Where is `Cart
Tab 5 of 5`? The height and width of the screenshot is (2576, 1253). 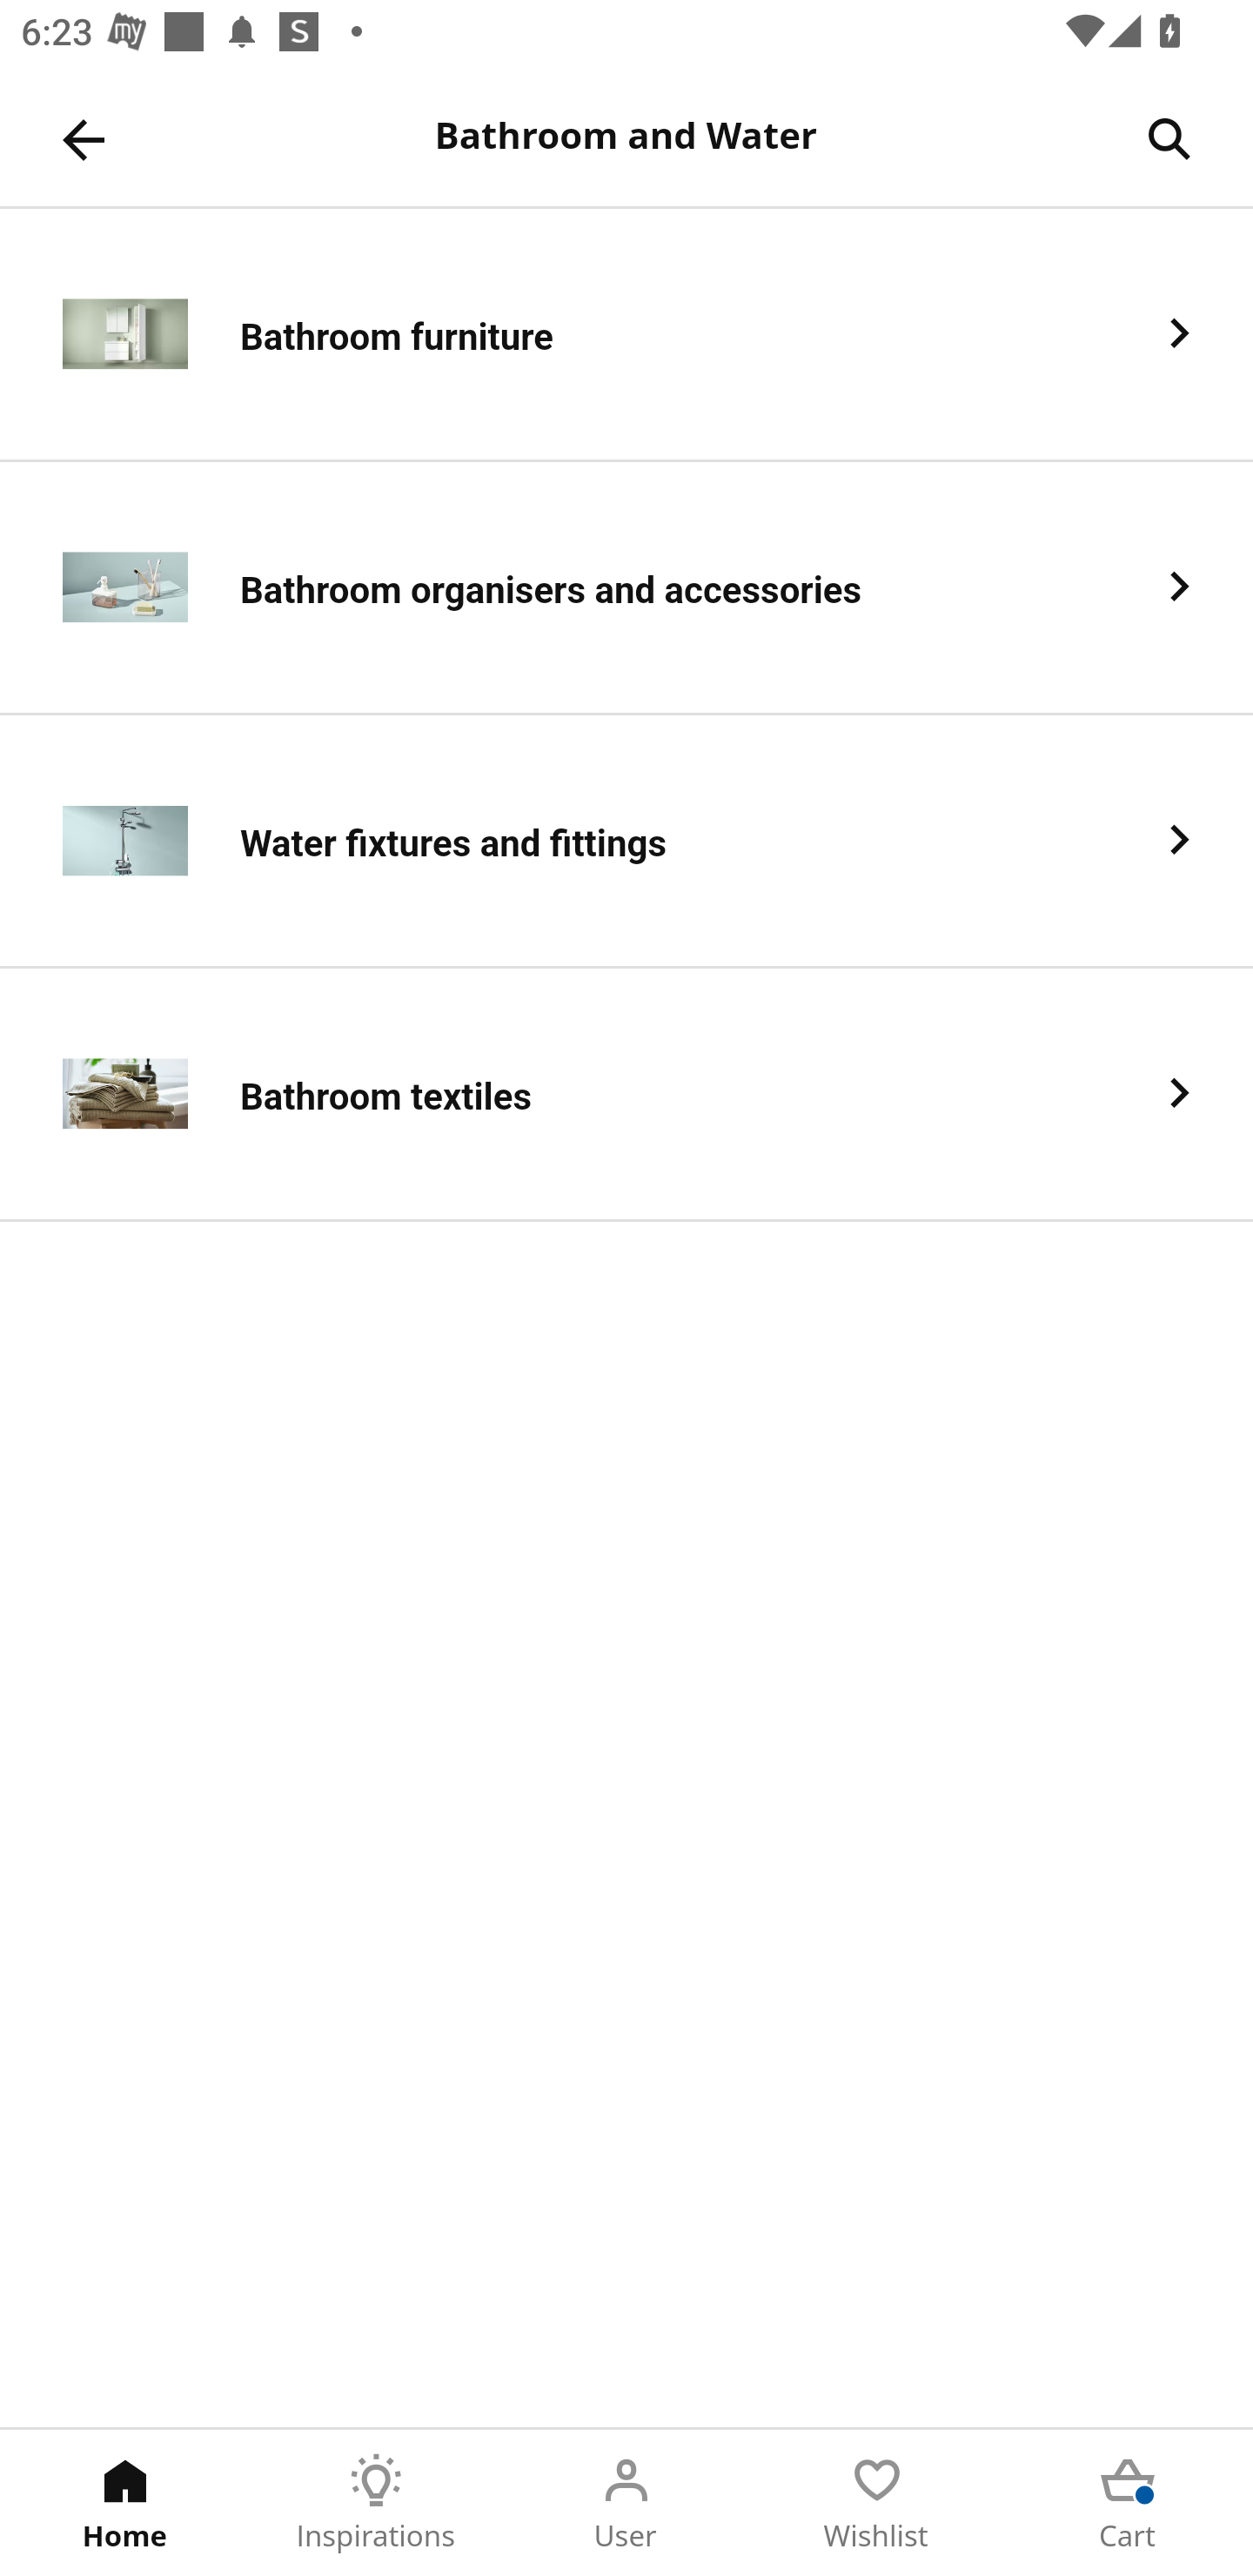
Cart
Tab 5 of 5 is located at coordinates (1128, 2503).